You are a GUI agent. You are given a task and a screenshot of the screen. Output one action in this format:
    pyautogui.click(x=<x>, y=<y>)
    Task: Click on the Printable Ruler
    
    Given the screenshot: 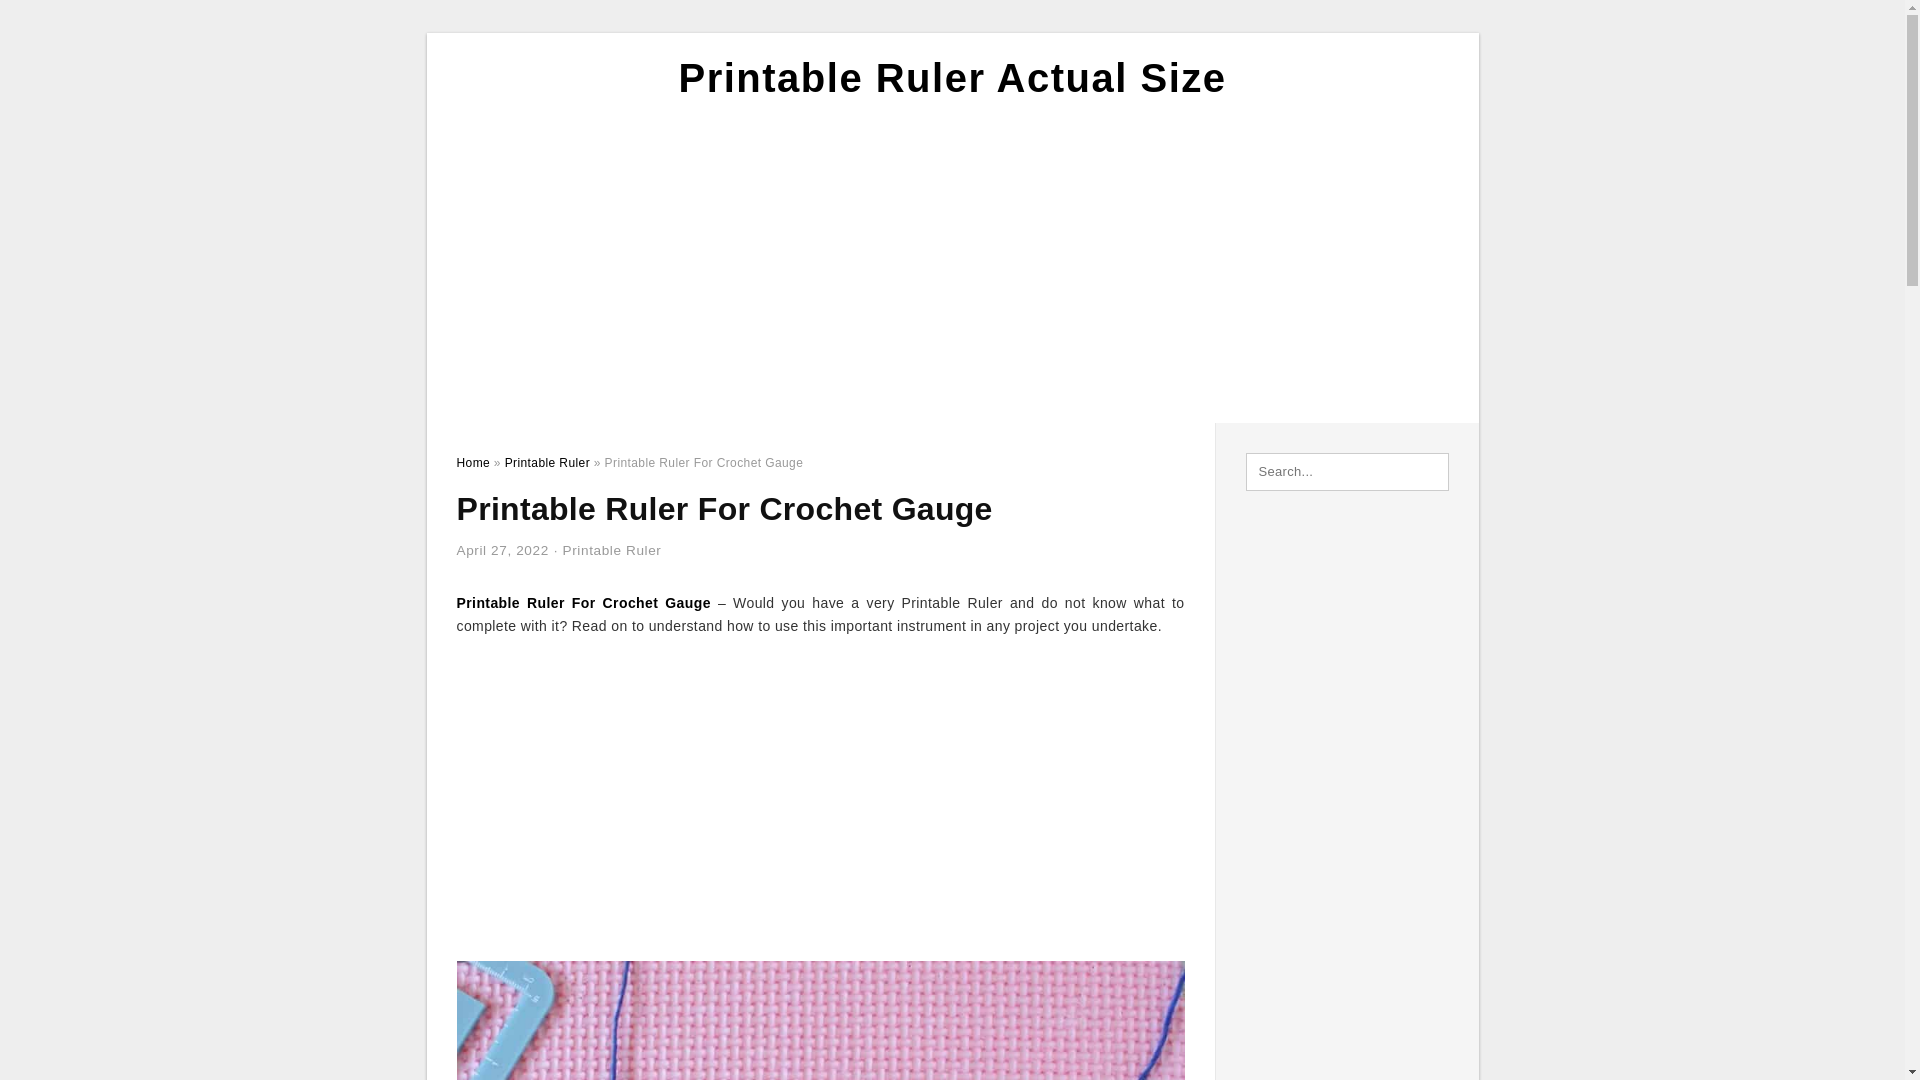 What is the action you would take?
    pyautogui.click(x=612, y=550)
    